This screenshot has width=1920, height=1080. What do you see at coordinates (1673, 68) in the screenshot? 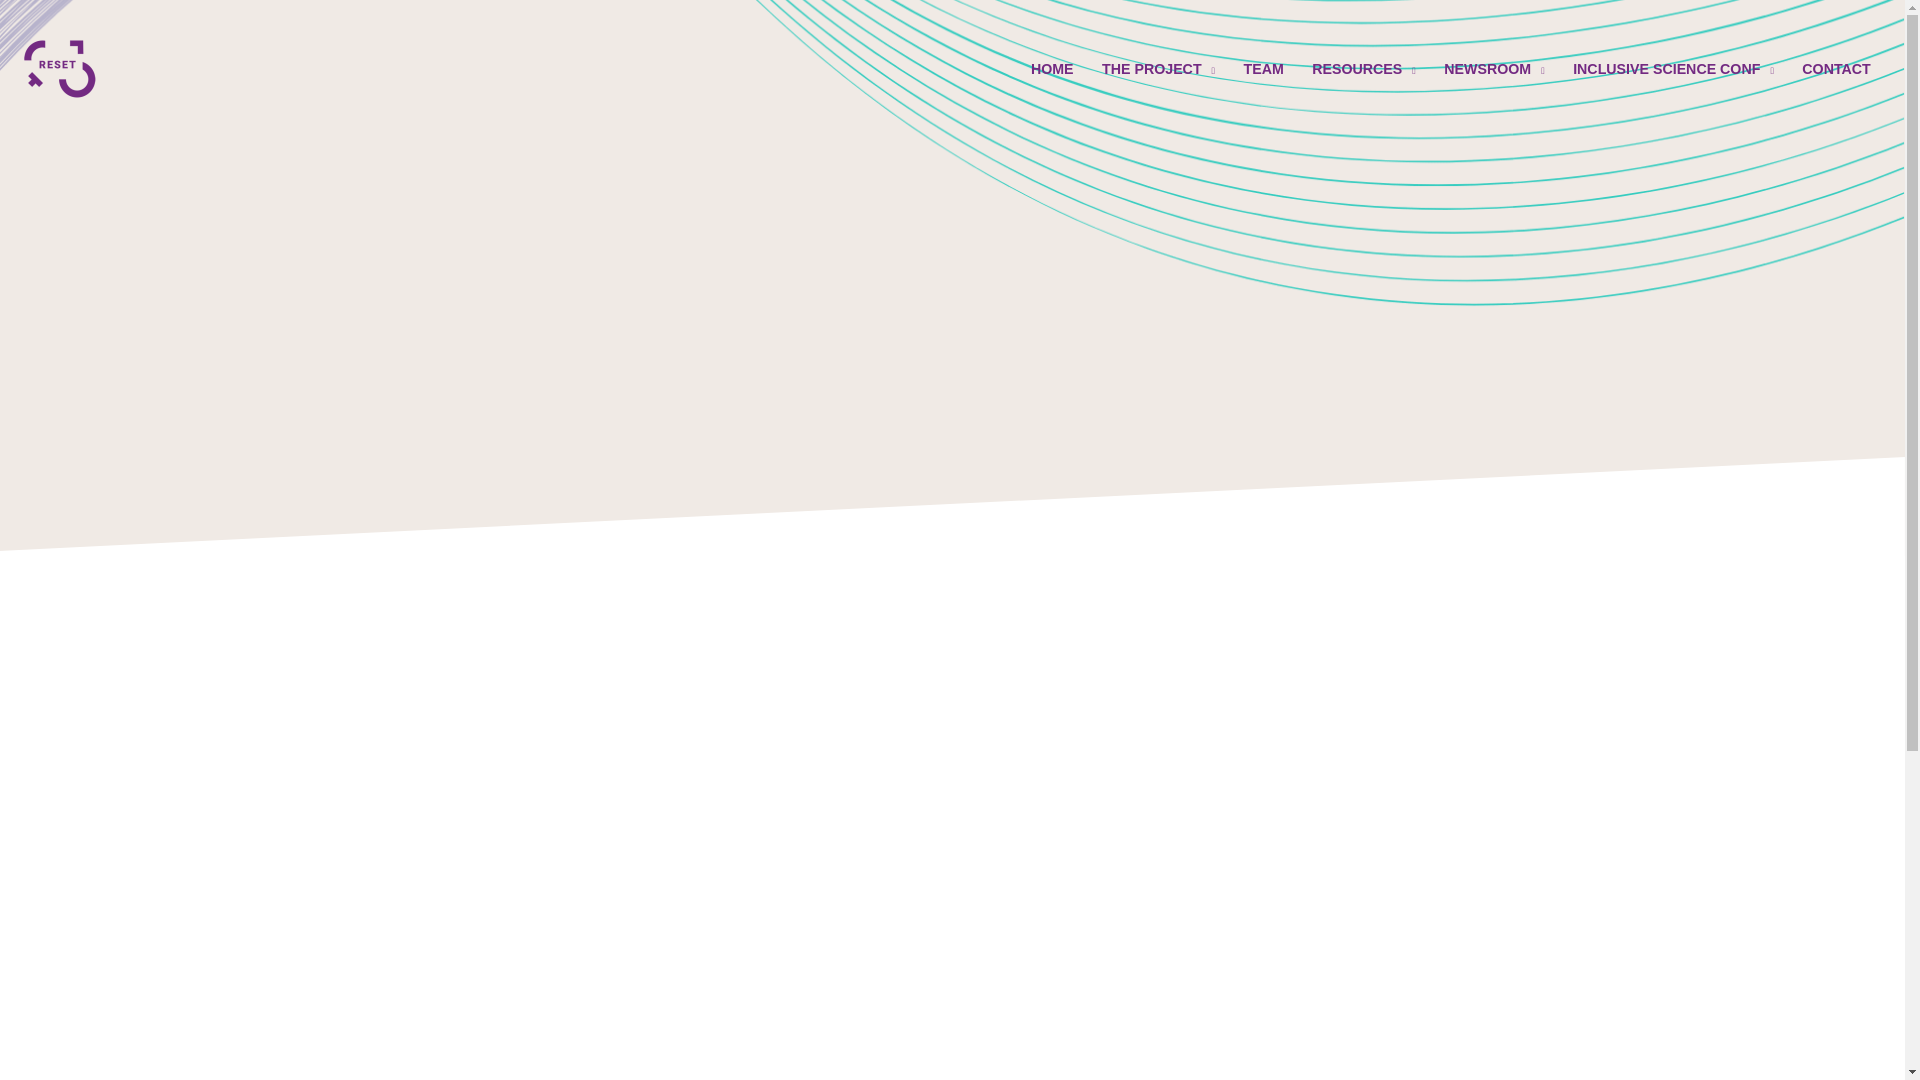
I see `INCLUSIVE SCIENCE CONF` at bounding box center [1673, 68].